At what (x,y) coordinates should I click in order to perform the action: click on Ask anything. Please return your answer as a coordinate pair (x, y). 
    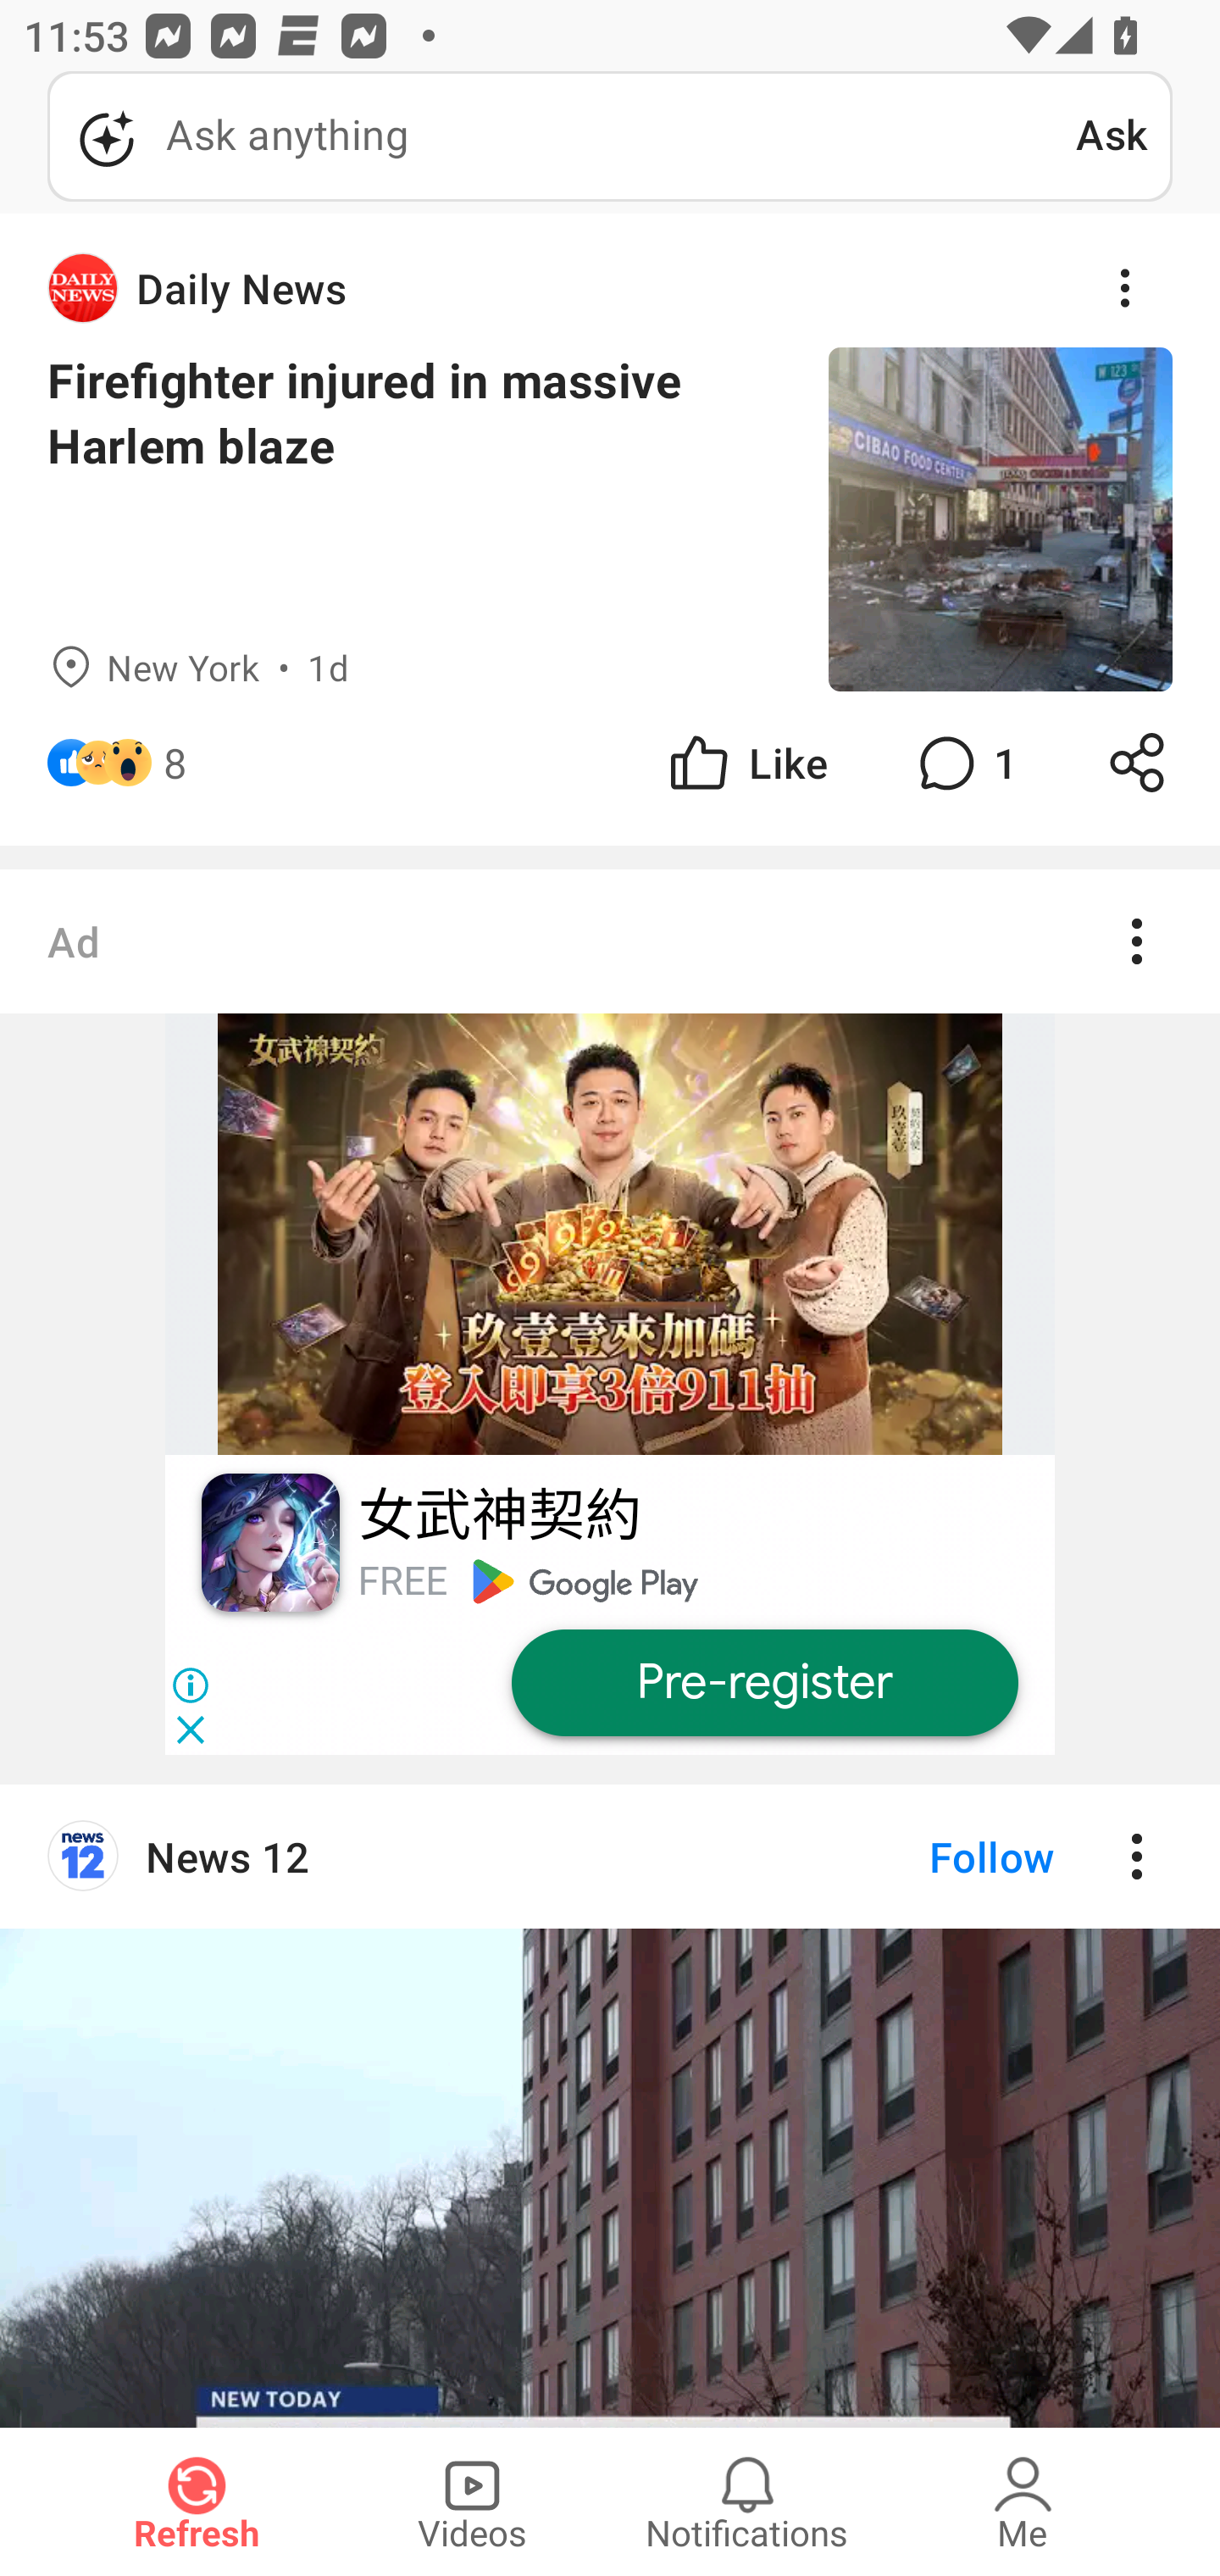
    Looking at the image, I should click on (562, 136).